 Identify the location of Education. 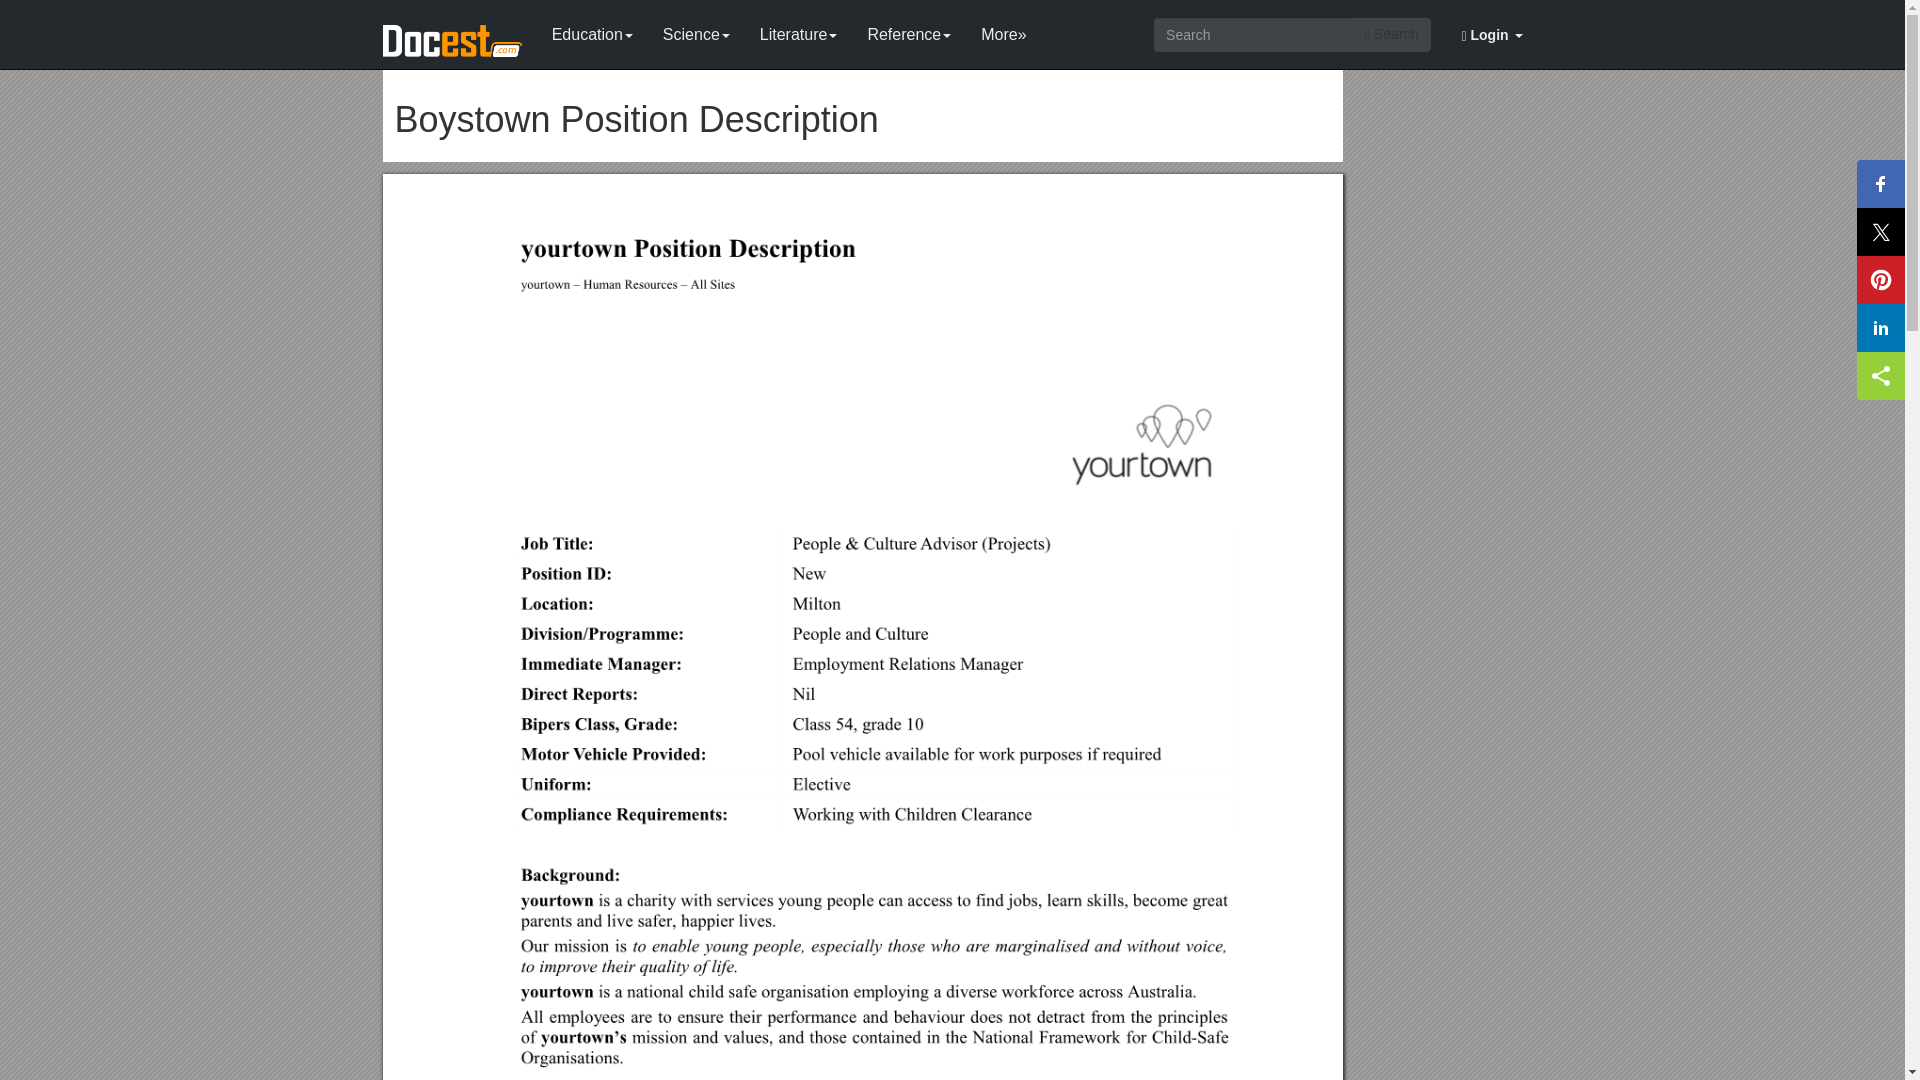
(592, 30).